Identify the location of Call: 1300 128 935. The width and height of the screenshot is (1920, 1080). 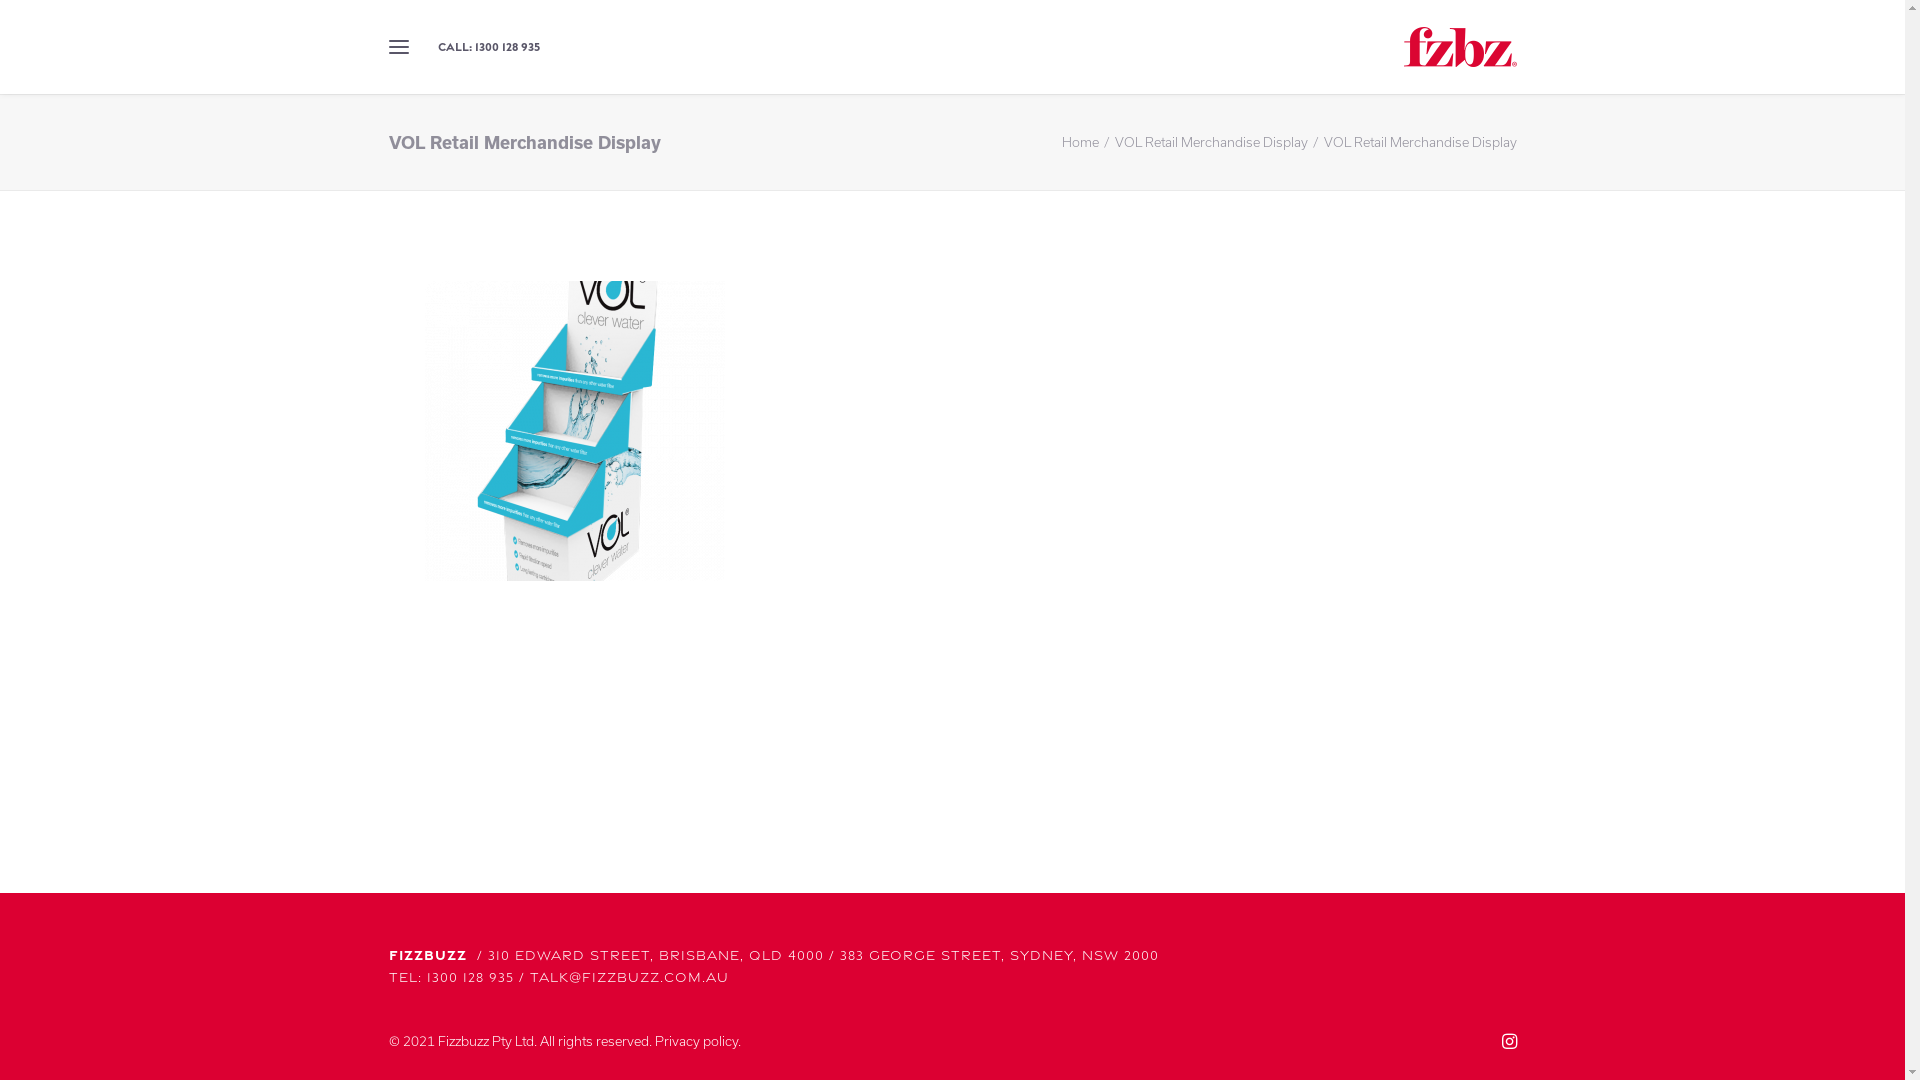
(484, 47).